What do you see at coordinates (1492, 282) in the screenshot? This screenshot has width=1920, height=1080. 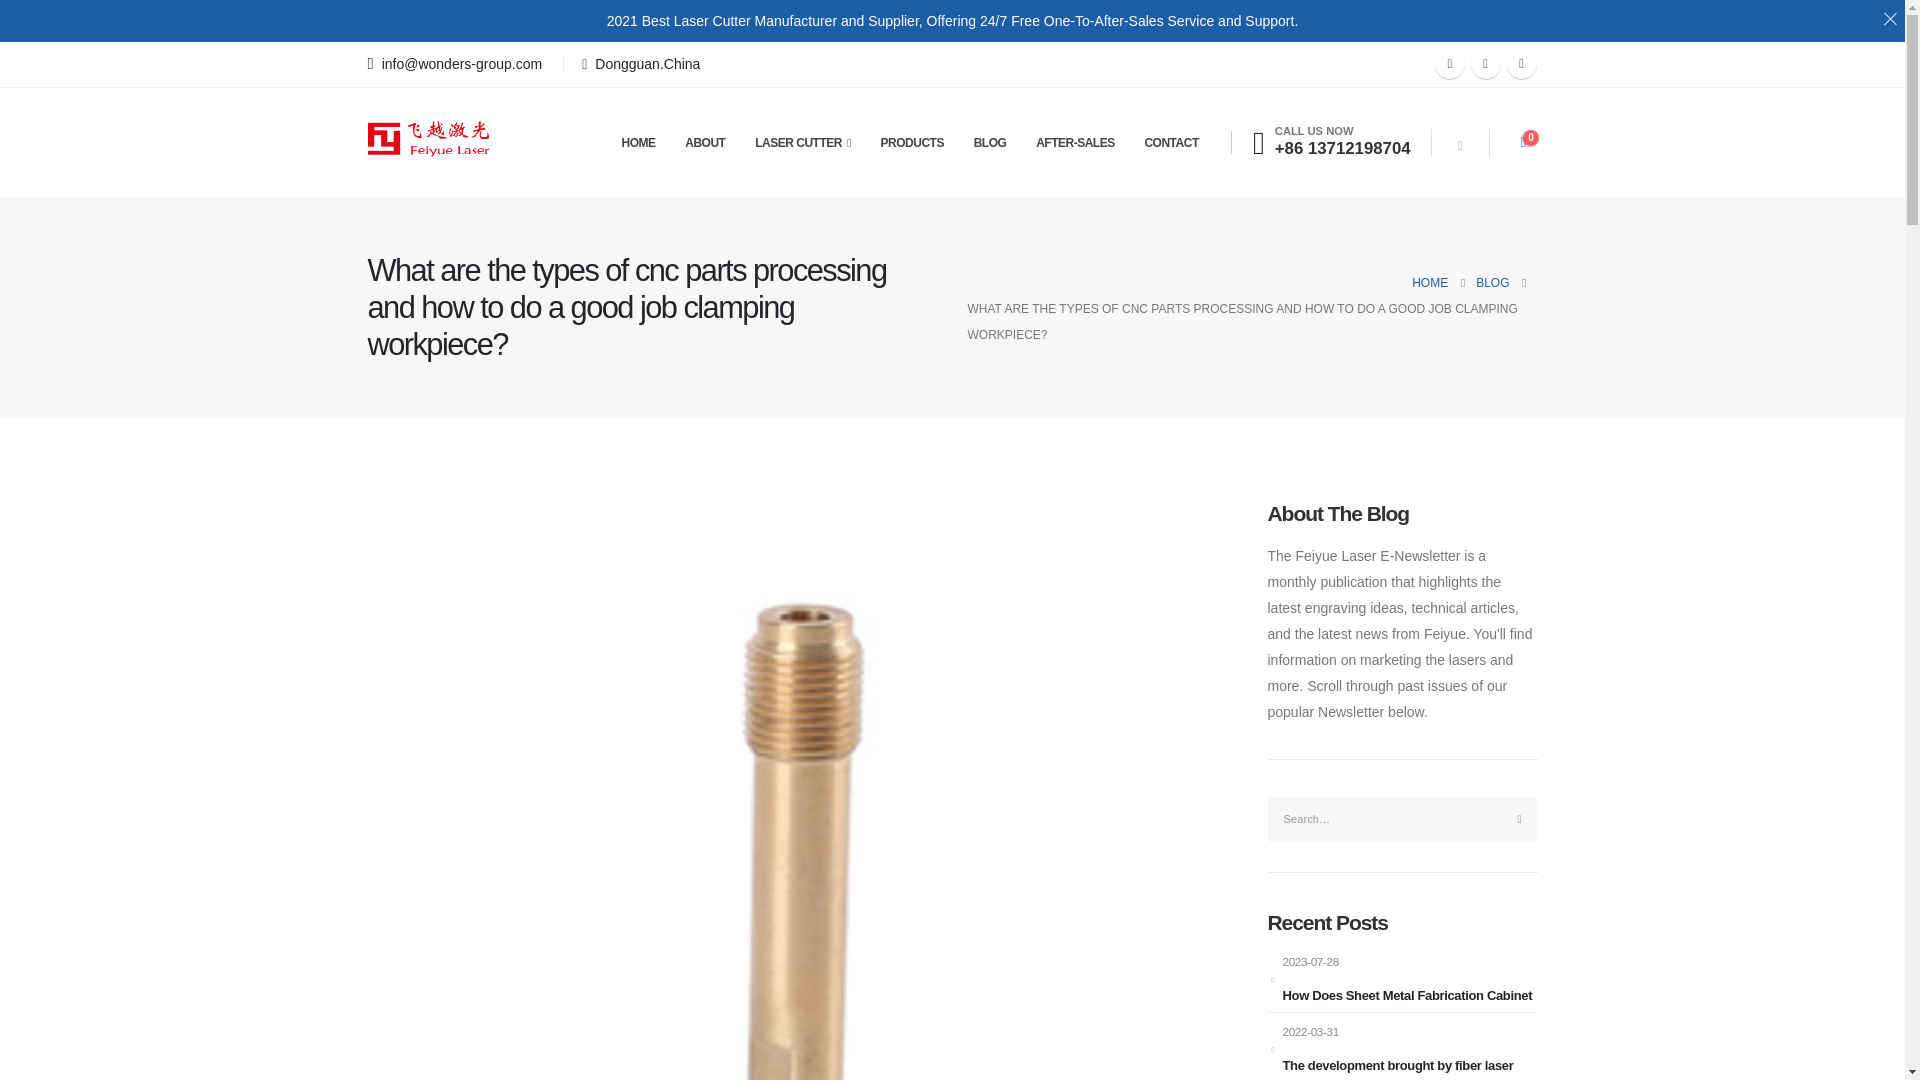 I see `BLOG` at bounding box center [1492, 282].